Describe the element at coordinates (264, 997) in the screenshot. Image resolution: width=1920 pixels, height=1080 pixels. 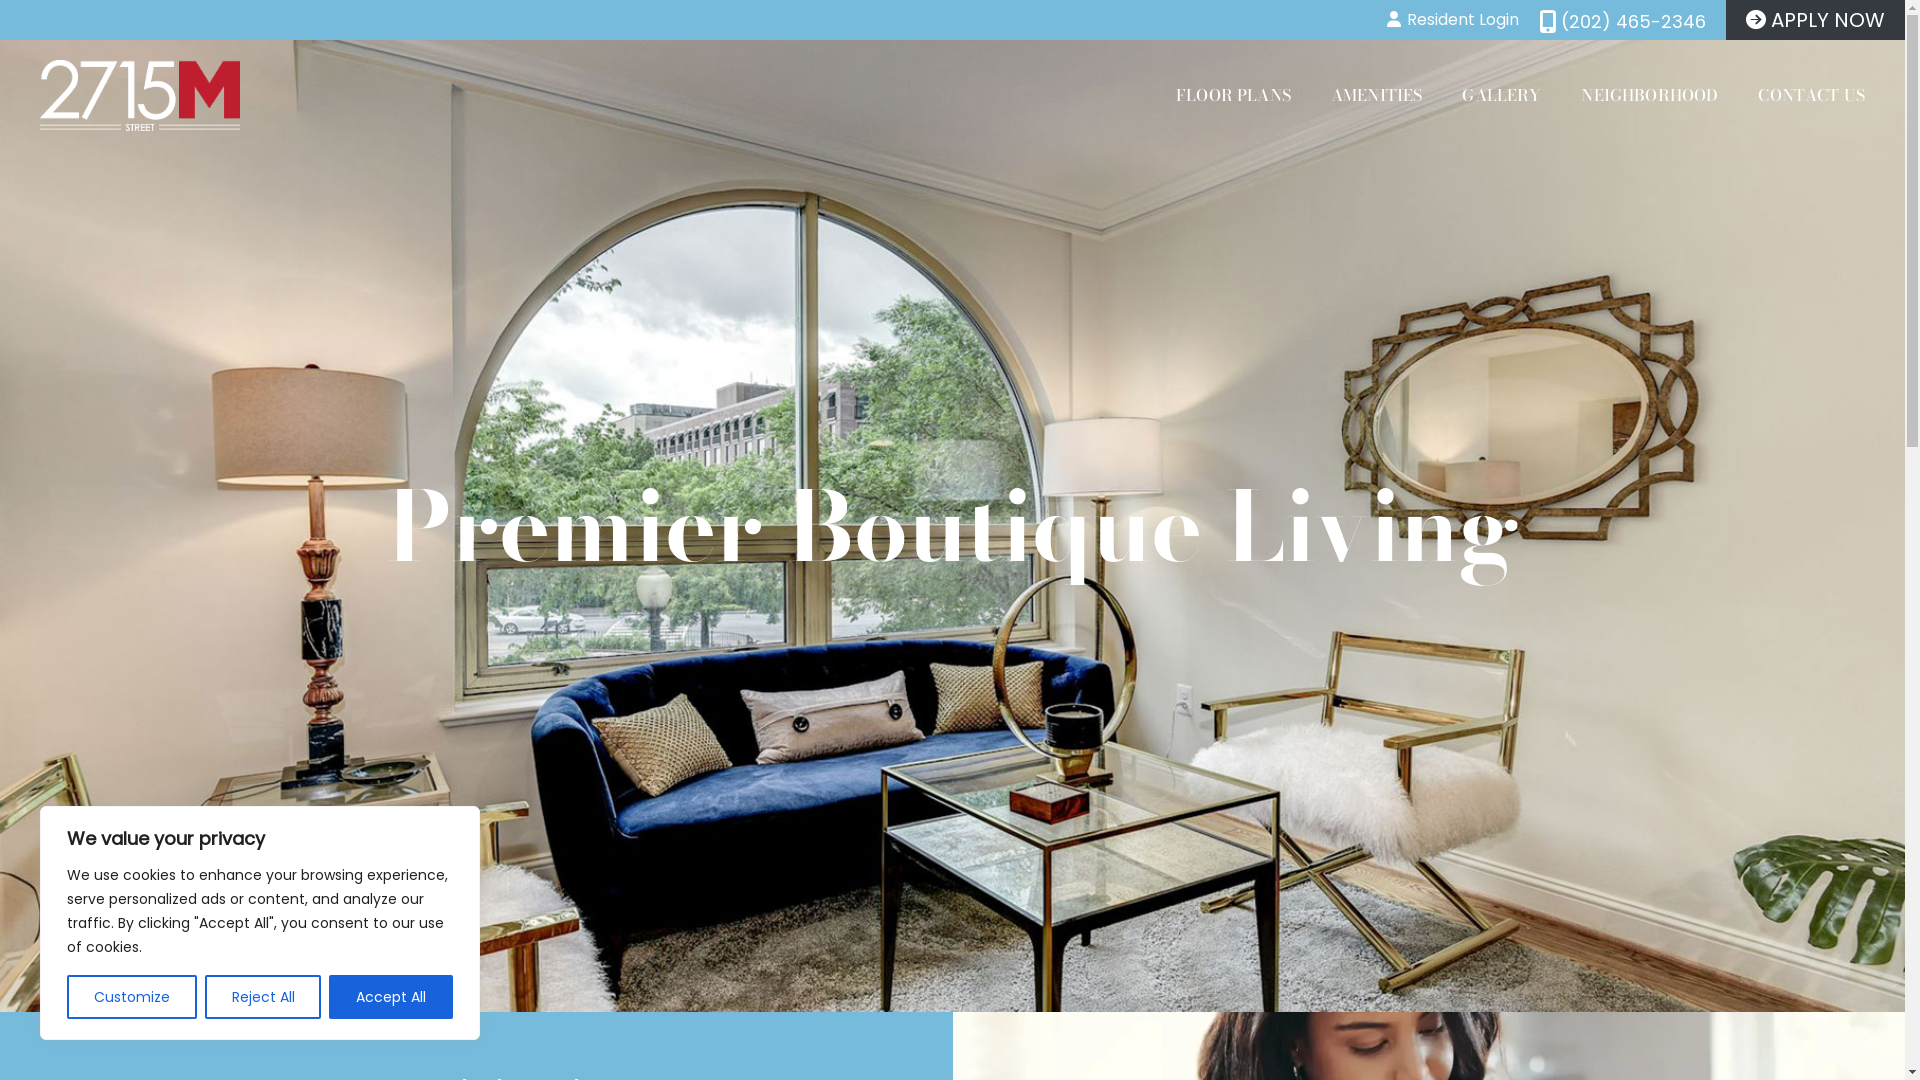
I see `Reject All` at that location.